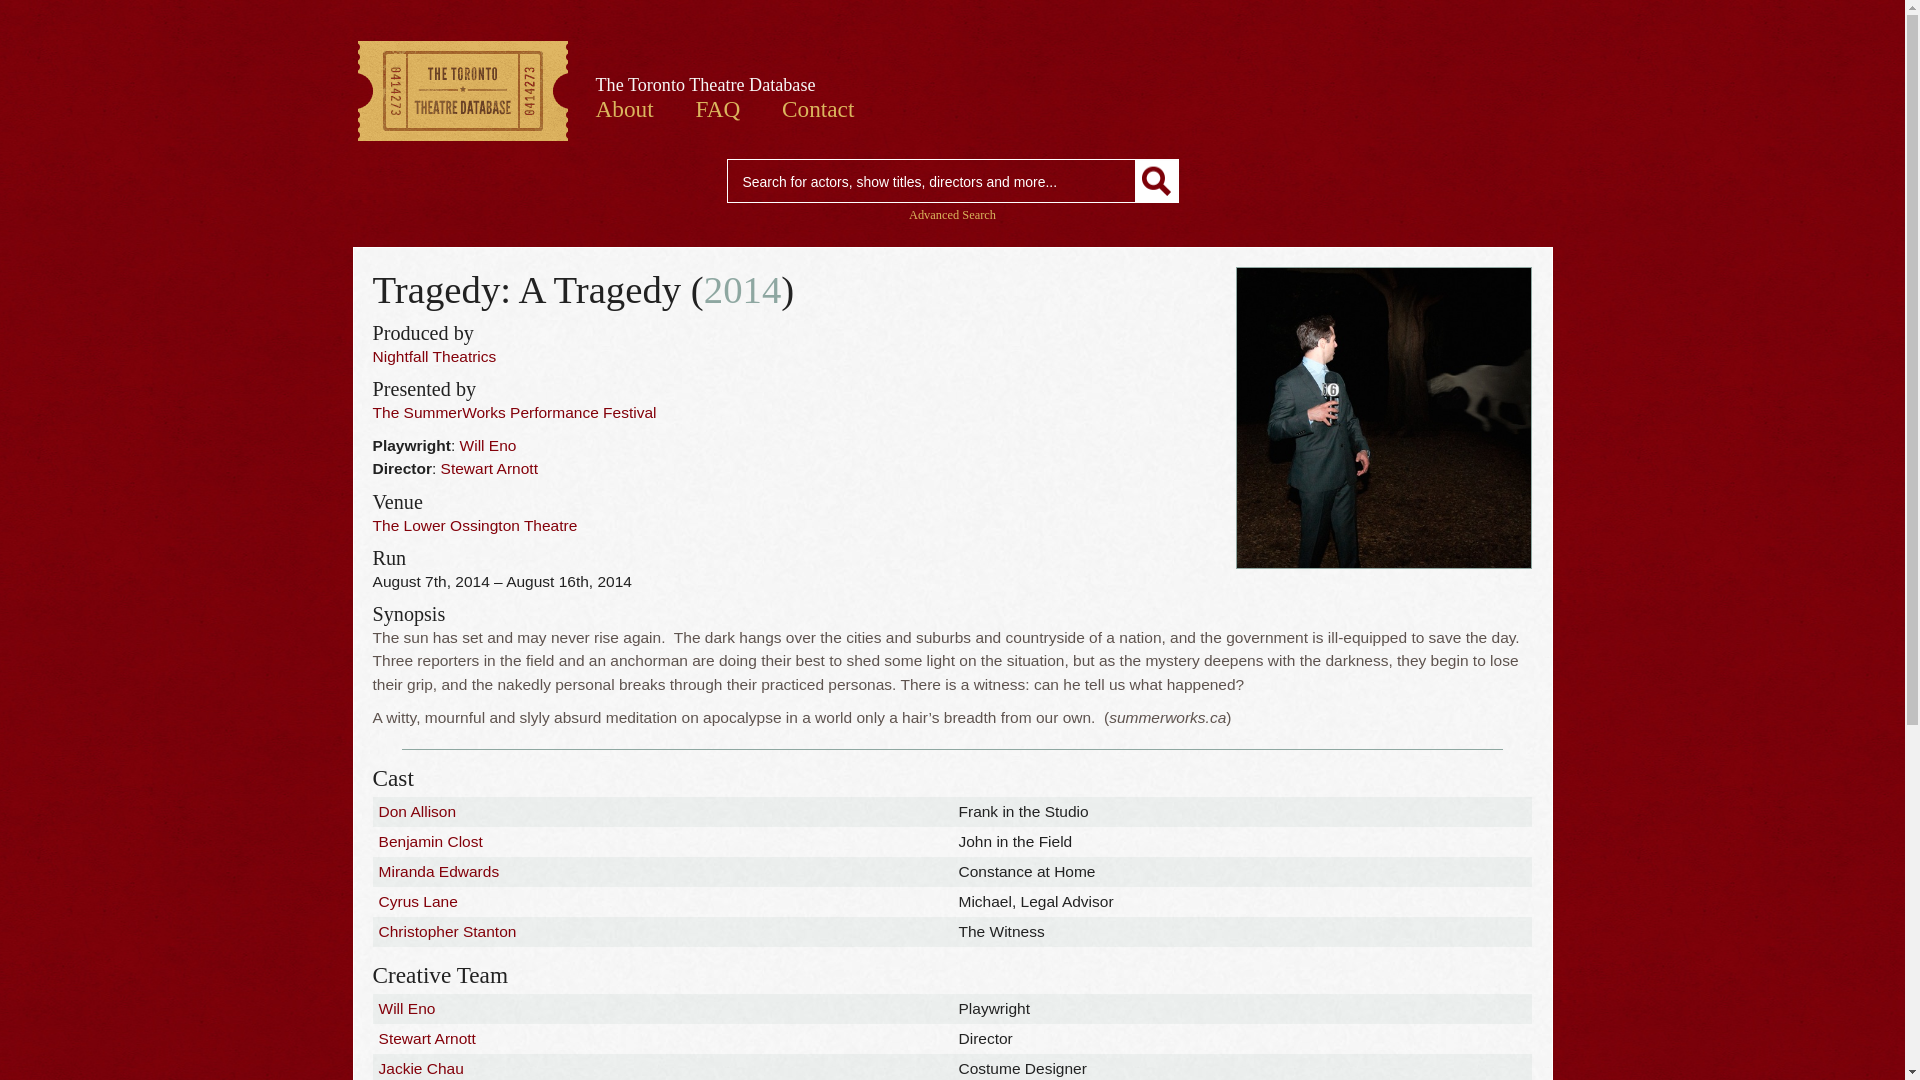  I want to click on The Lower Ossington Theatre, so click(474, 525).